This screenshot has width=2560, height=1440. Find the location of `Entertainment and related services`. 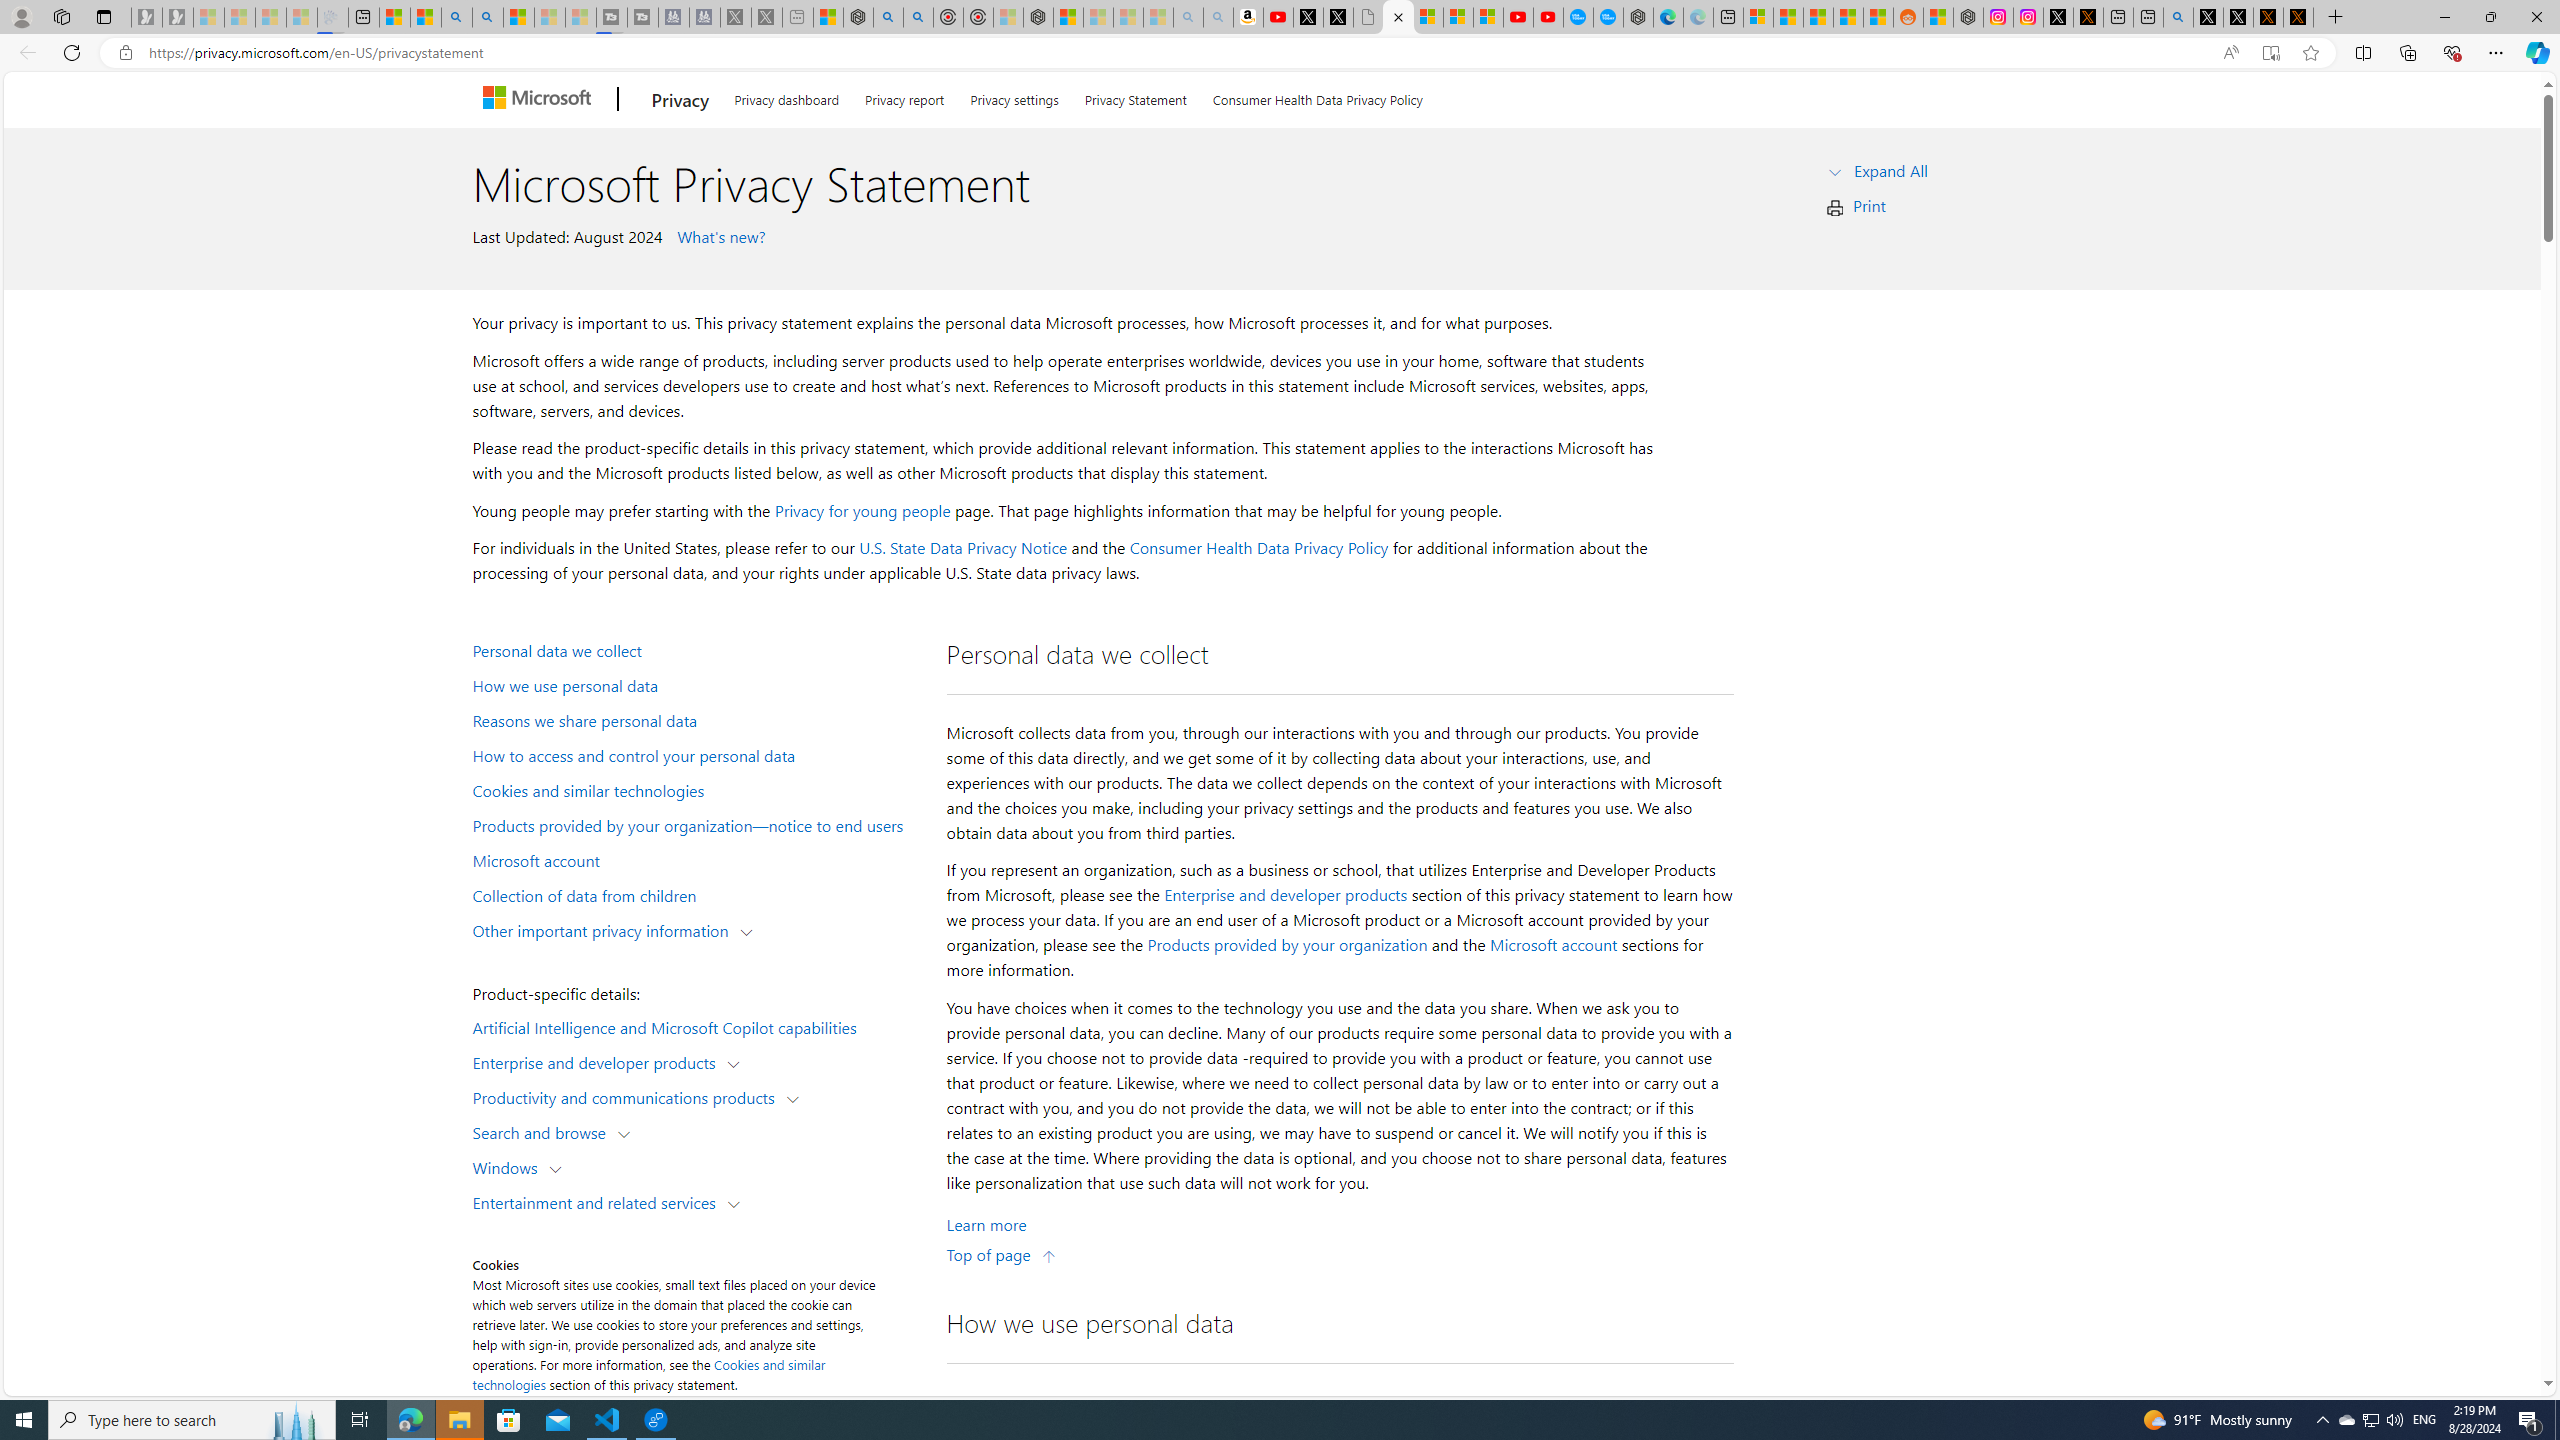

Entertainment and related services is located at coordinates (599, 1201).